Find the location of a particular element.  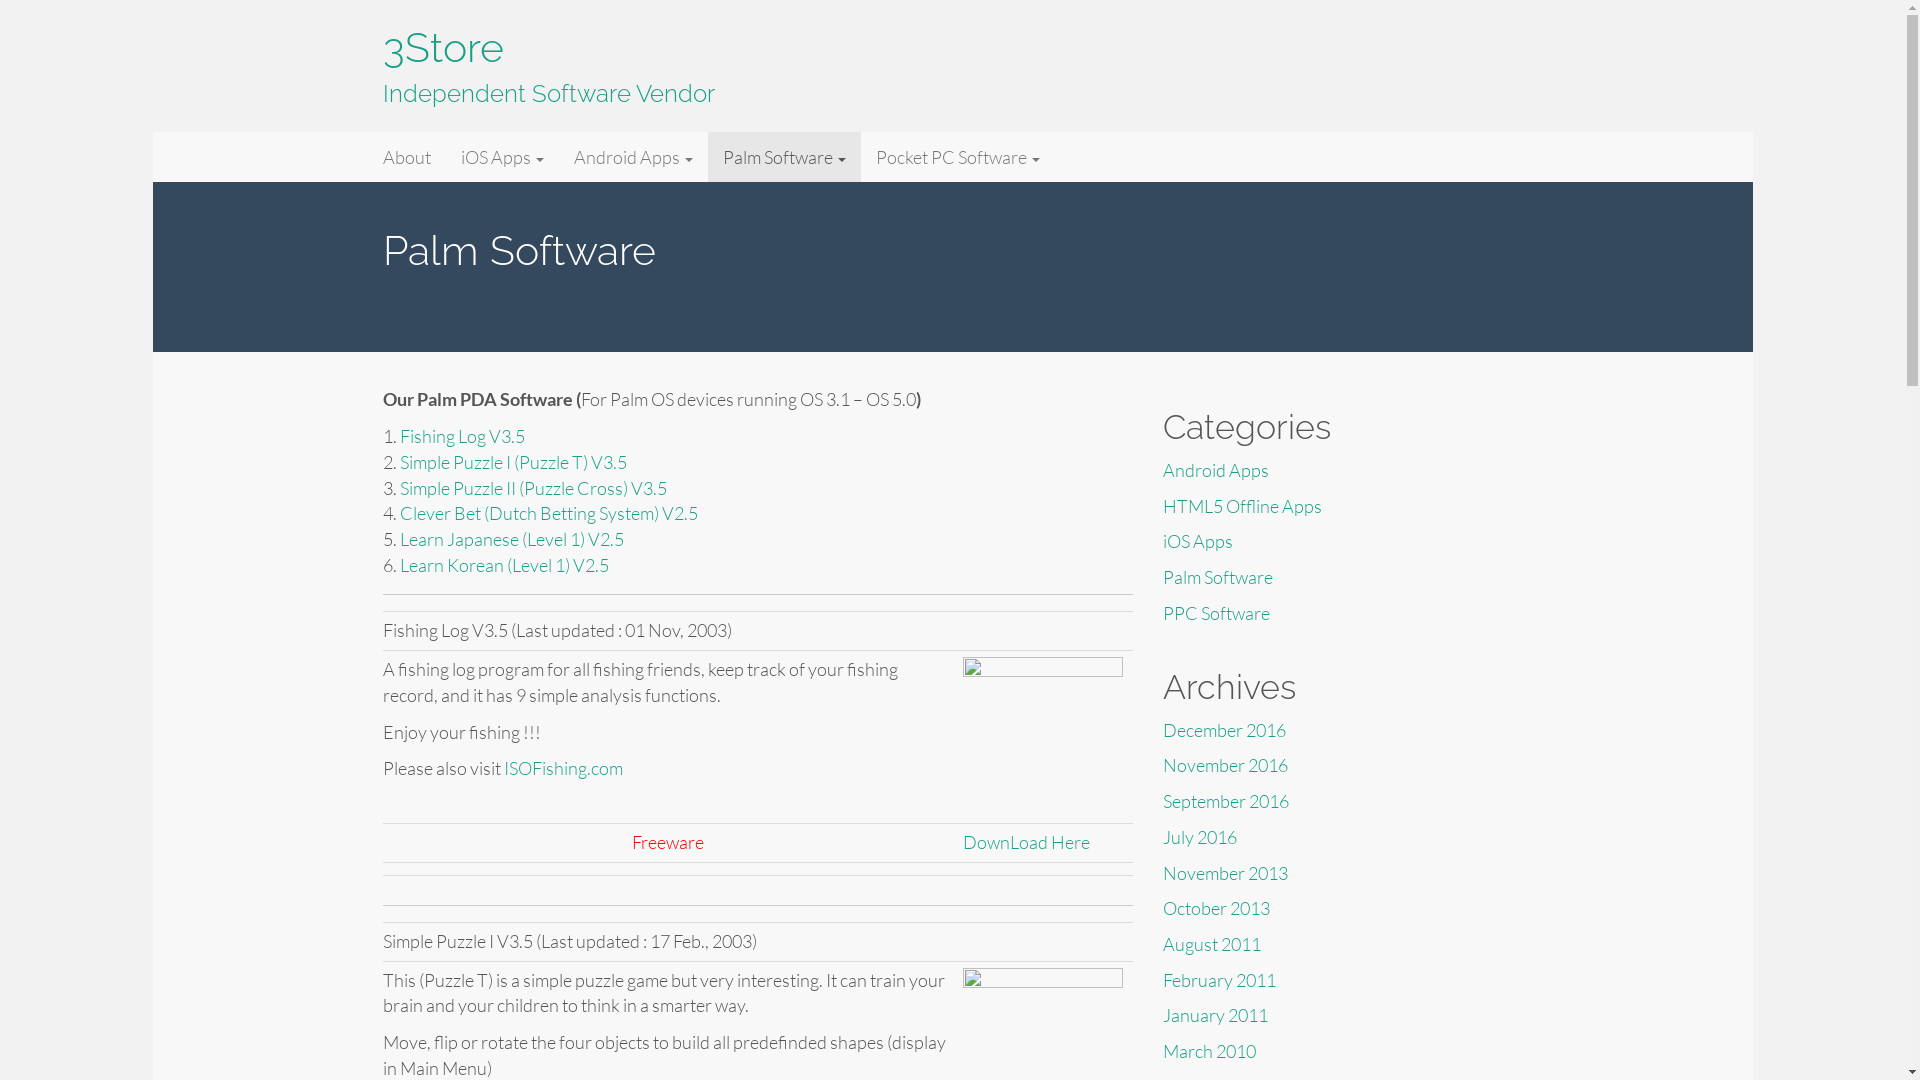

iOS Apps is located at coordinates (502, 157).